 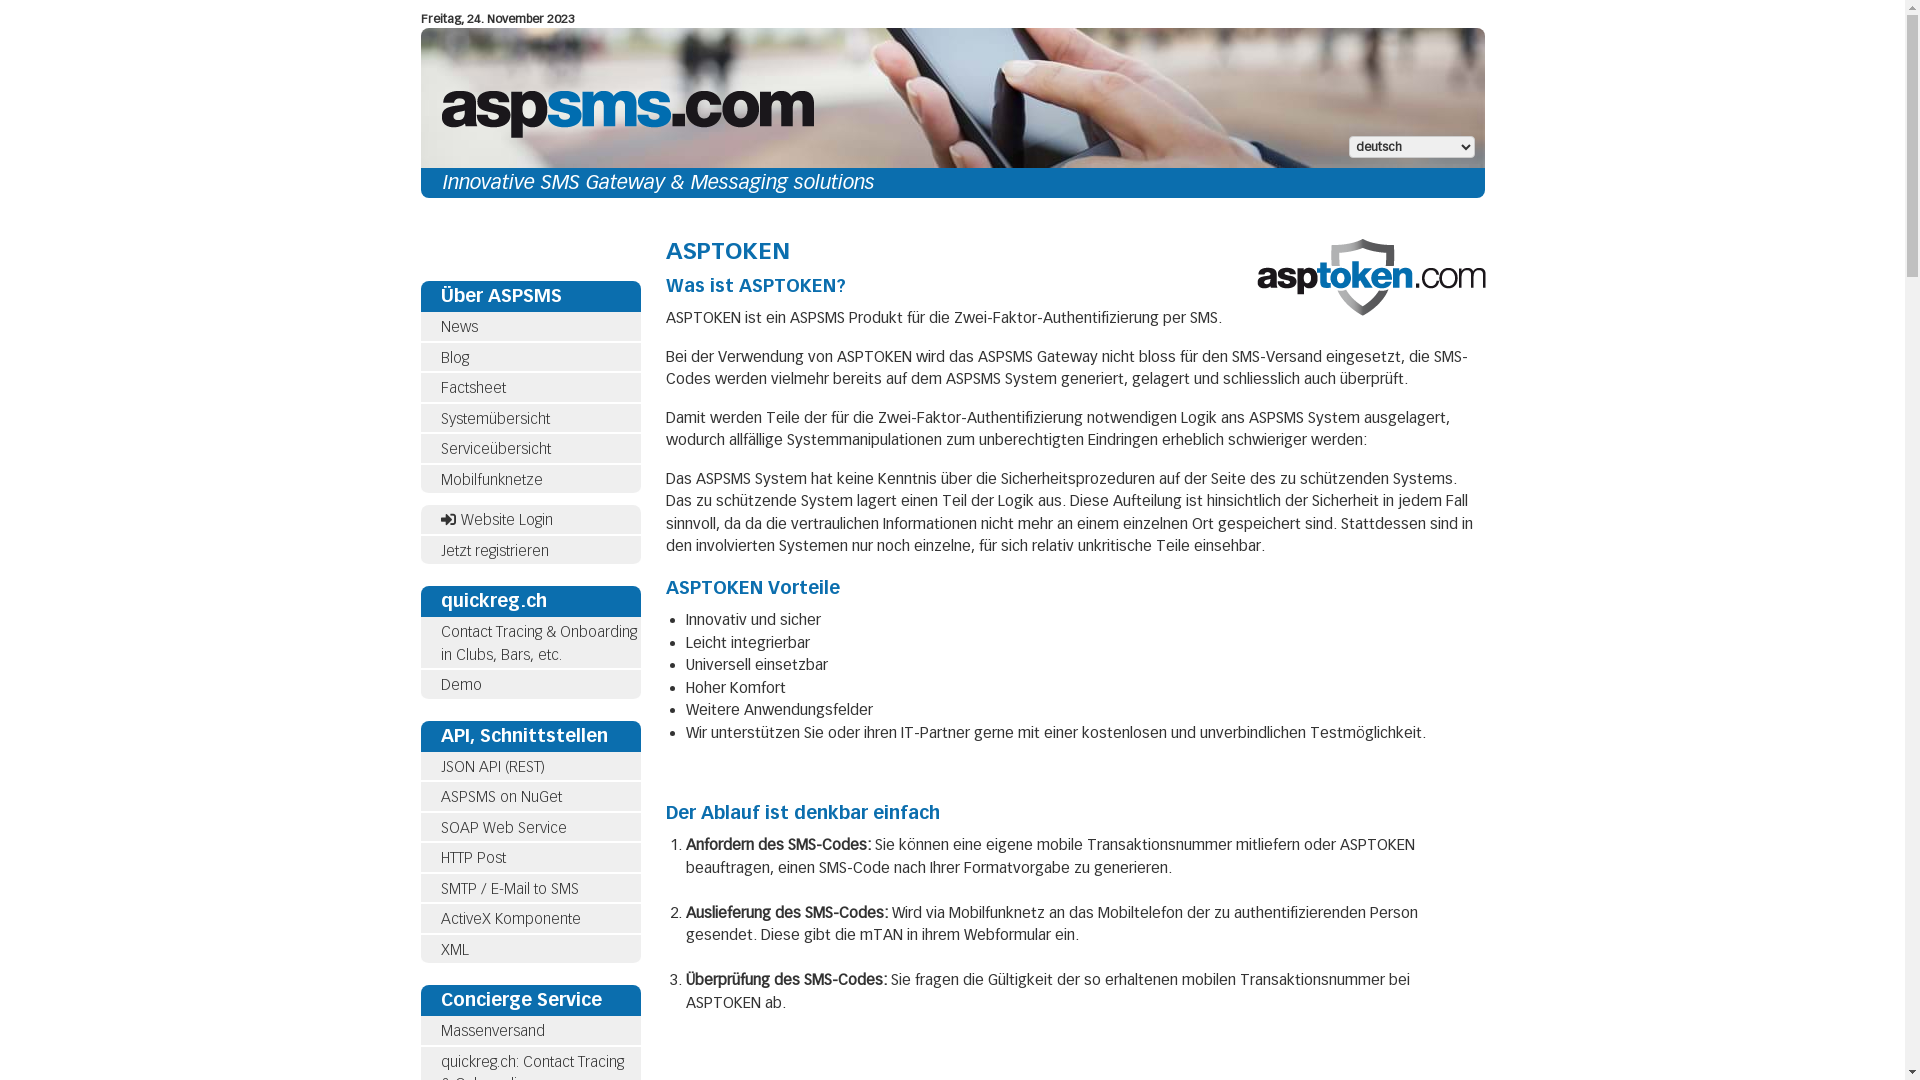 I want to click on Website Login, so click(x=496, y=520).